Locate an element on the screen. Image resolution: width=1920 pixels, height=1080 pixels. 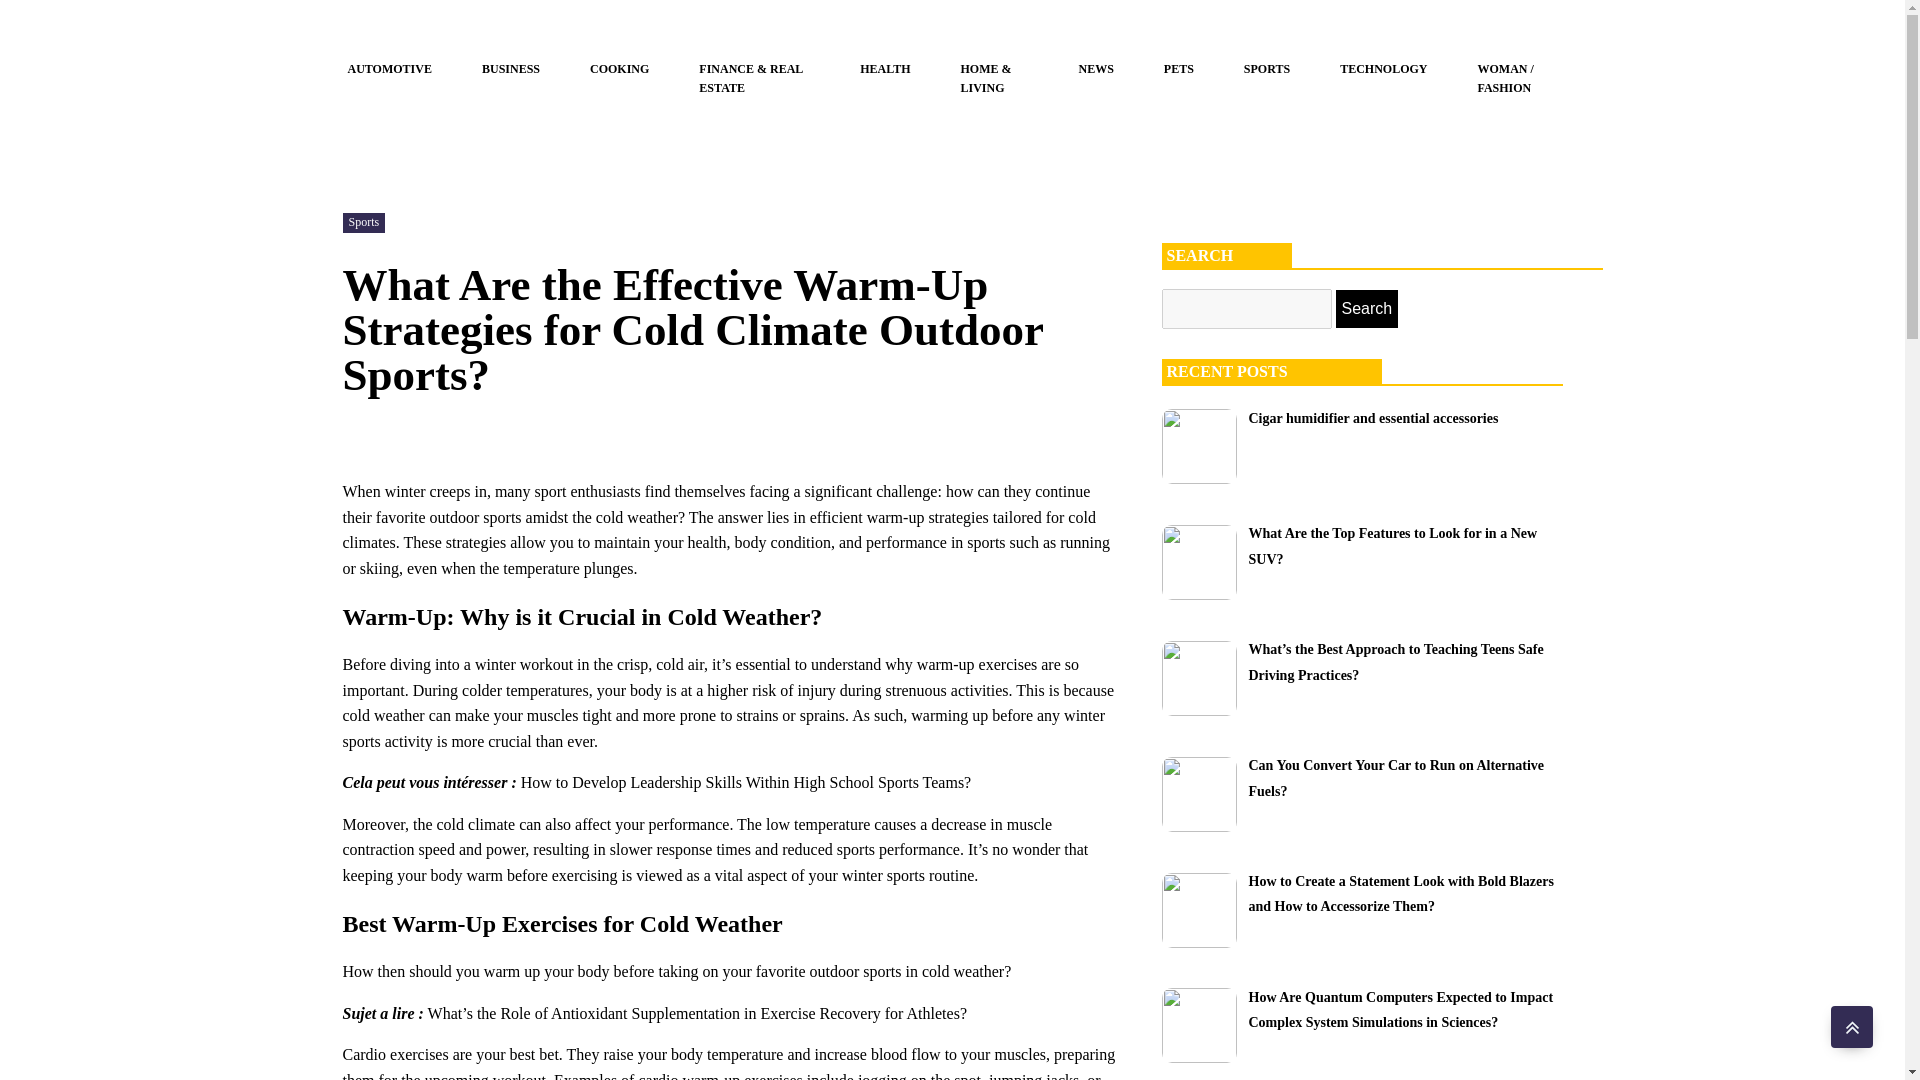
What Are the Top Features to Look for in a New SUV? is located at coordinates (1392, 545).